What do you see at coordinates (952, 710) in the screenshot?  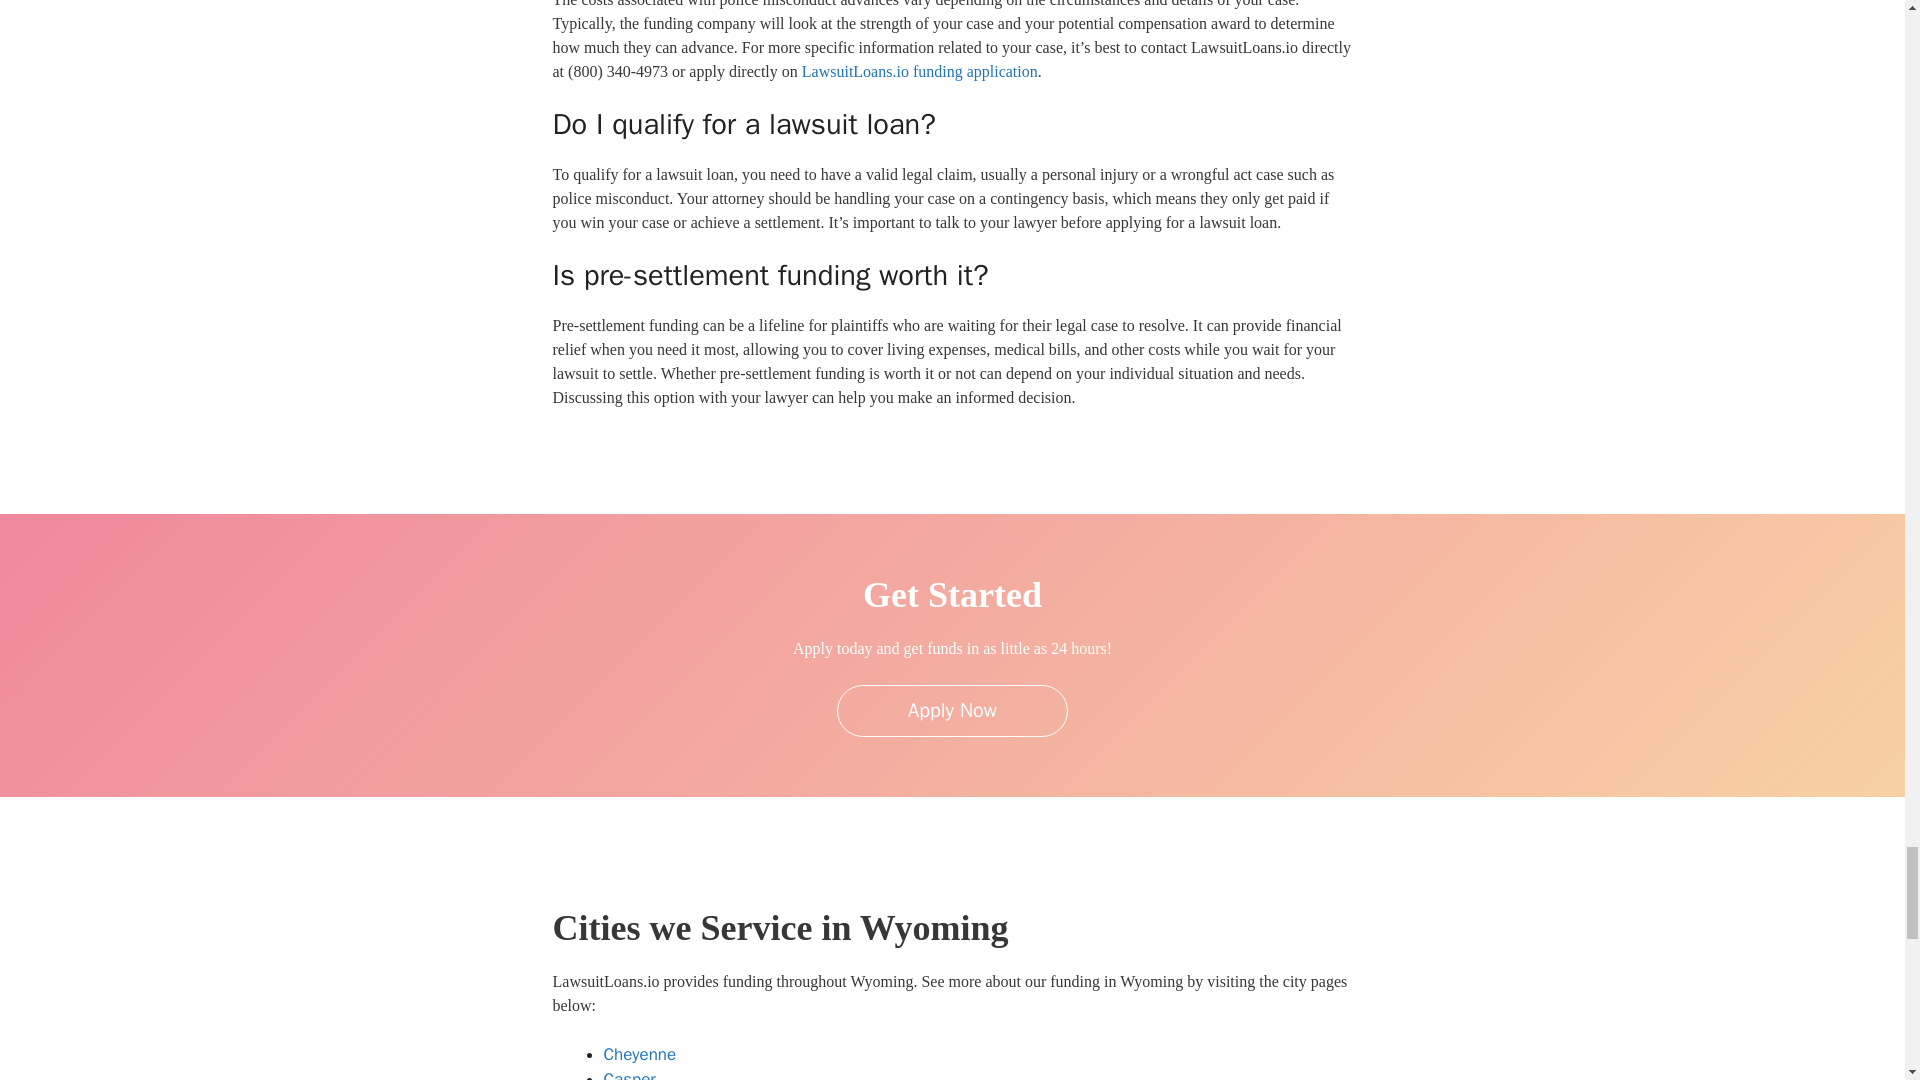 I see `Apply Now` at bounding box center [952, 710].